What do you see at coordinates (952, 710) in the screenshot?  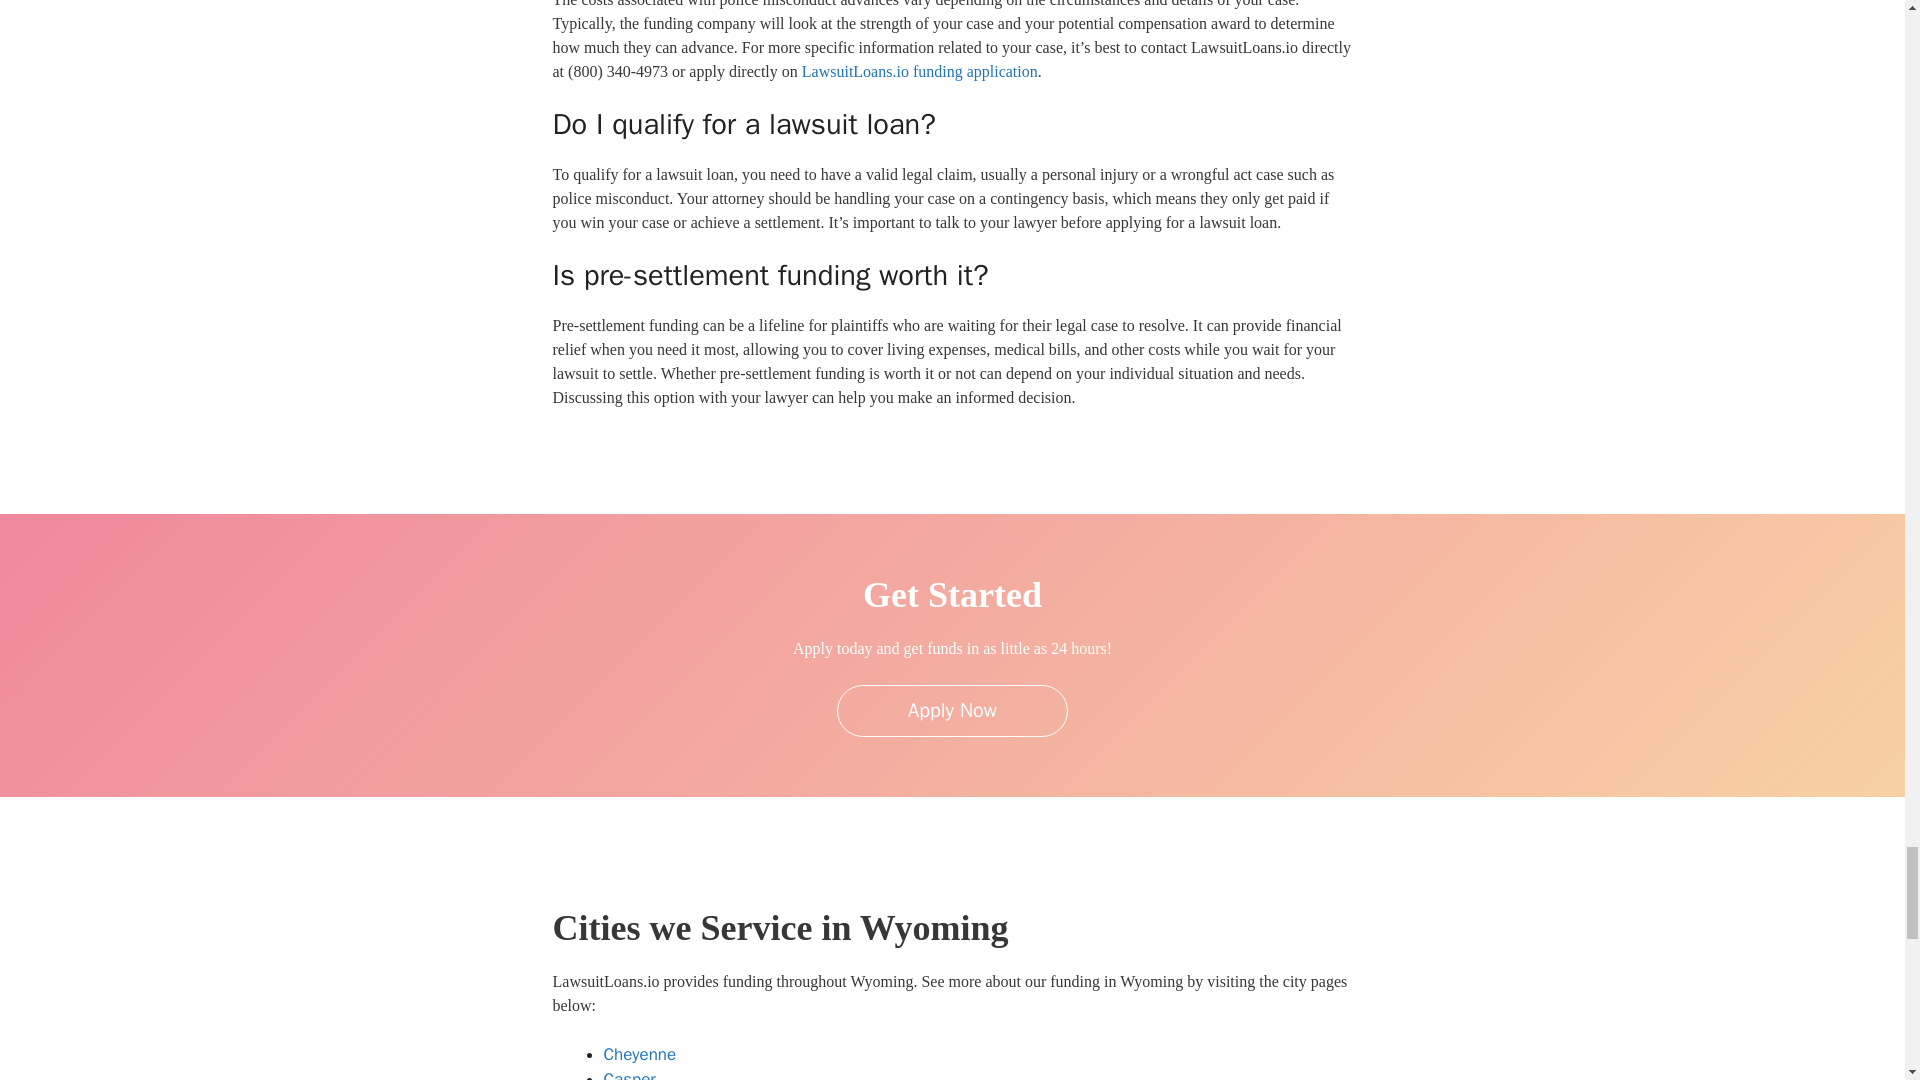 I see `Apply Now` at bounding box center [952, 710].